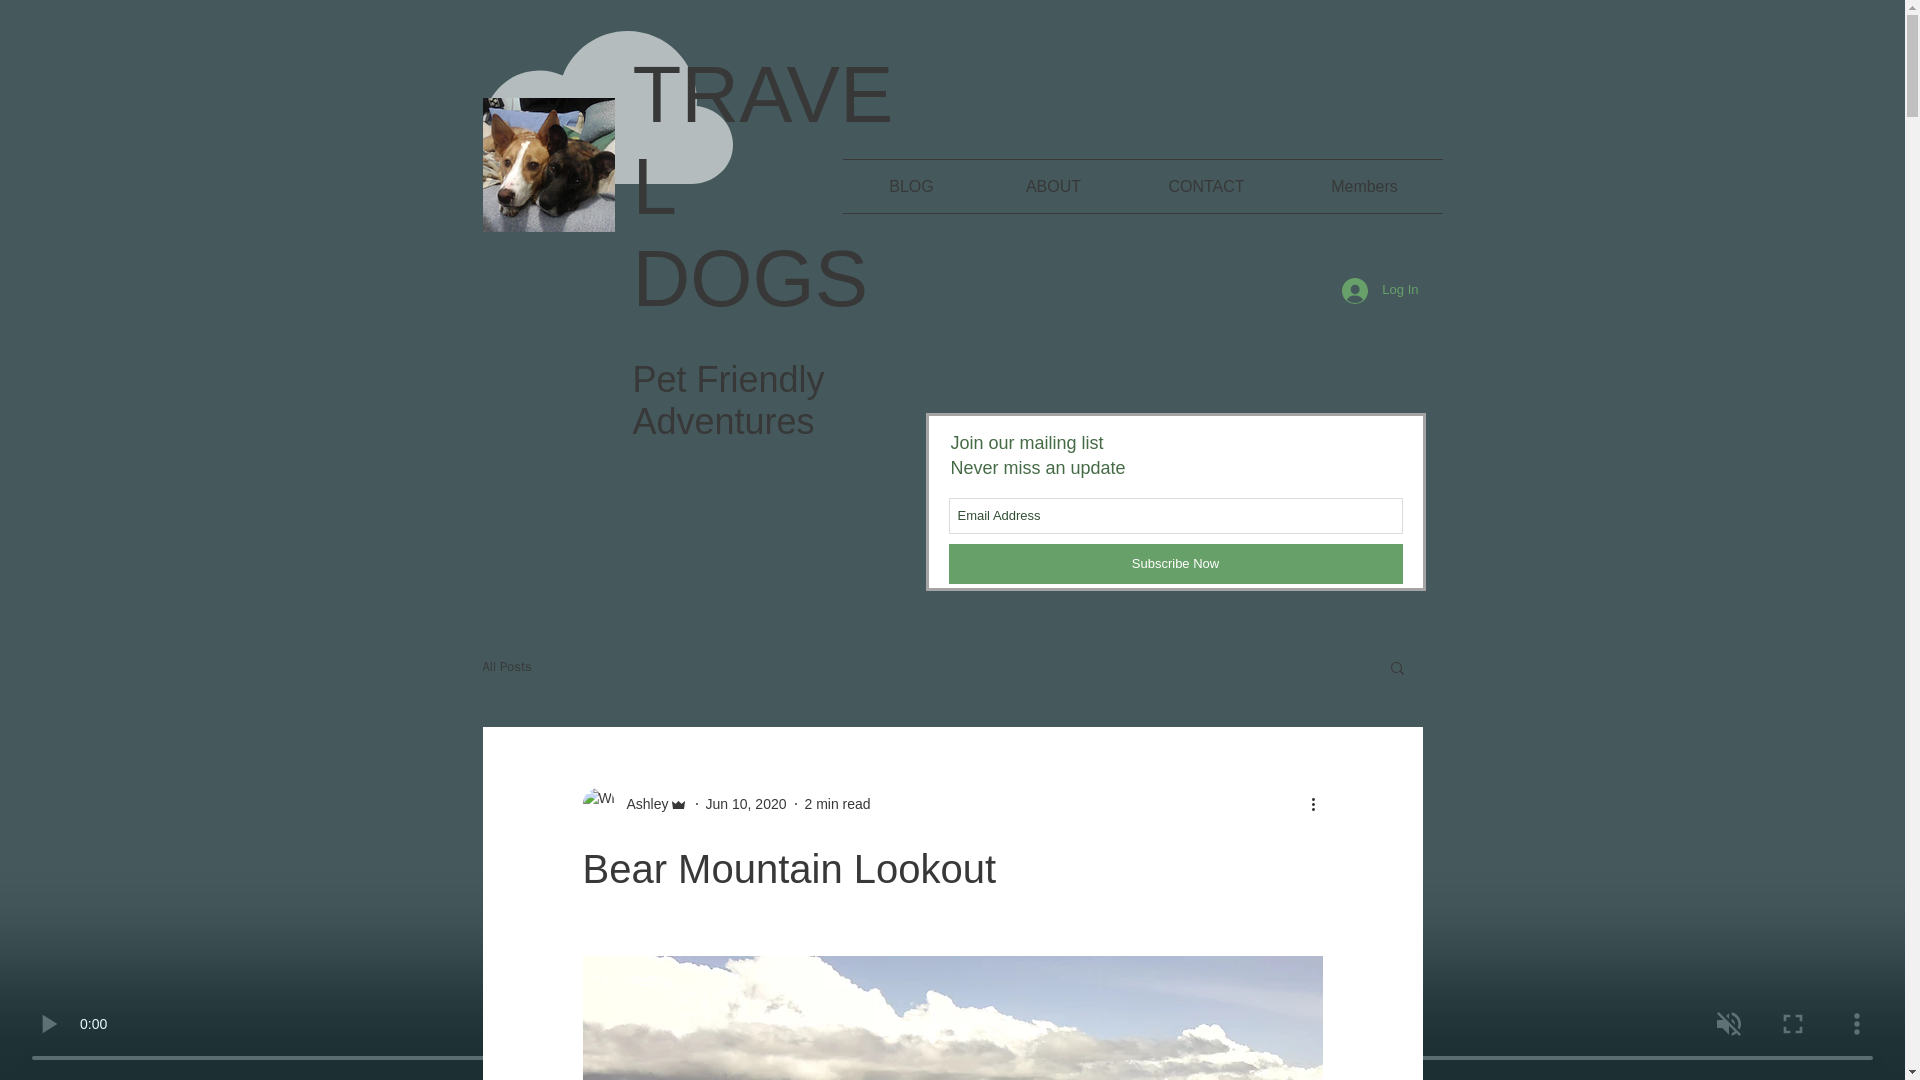 This screenshot has width=1920, height=1080. Describe the element at coordinates (634, 804) in the screenshot. I see `Ashley` at that location.